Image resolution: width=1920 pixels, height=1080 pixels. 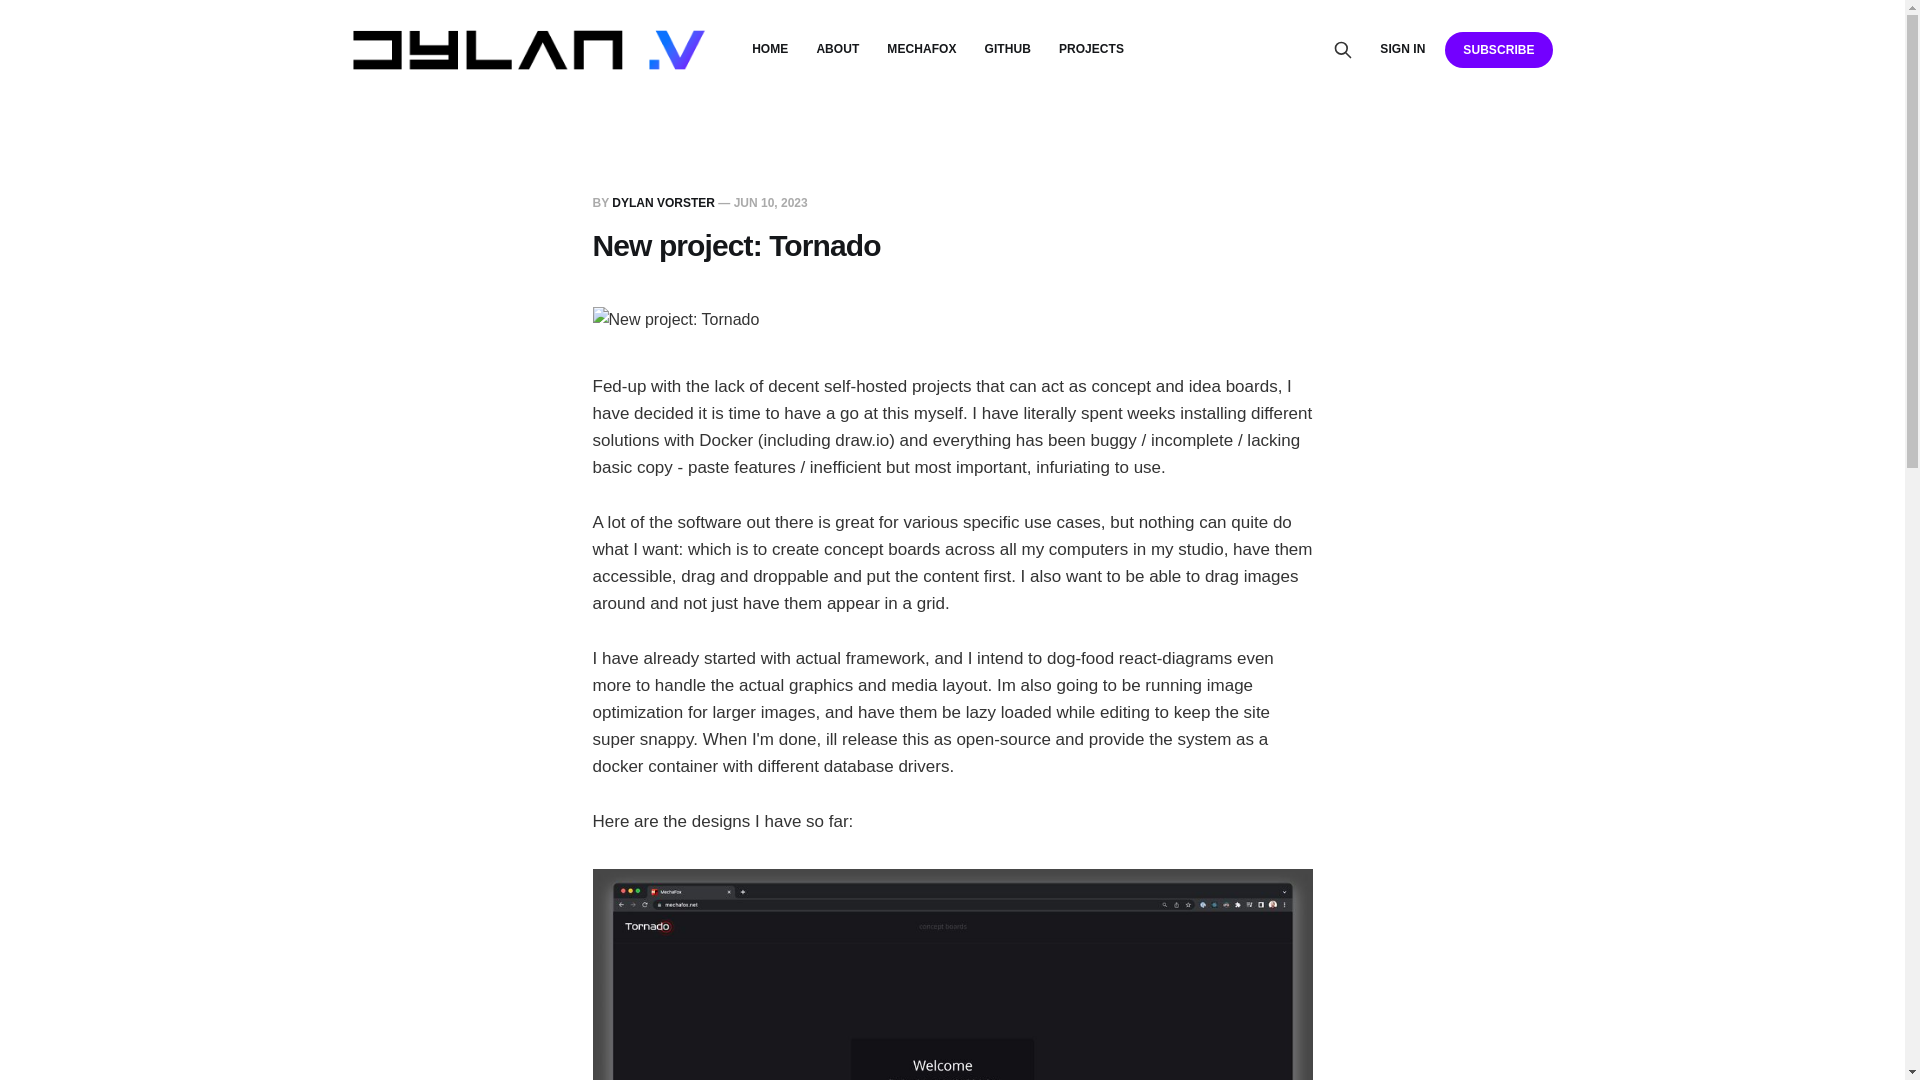 What do you see at coordinates (837, 49) in the screenshot?
I see `ABOUT` at bounding box center [837, 49].